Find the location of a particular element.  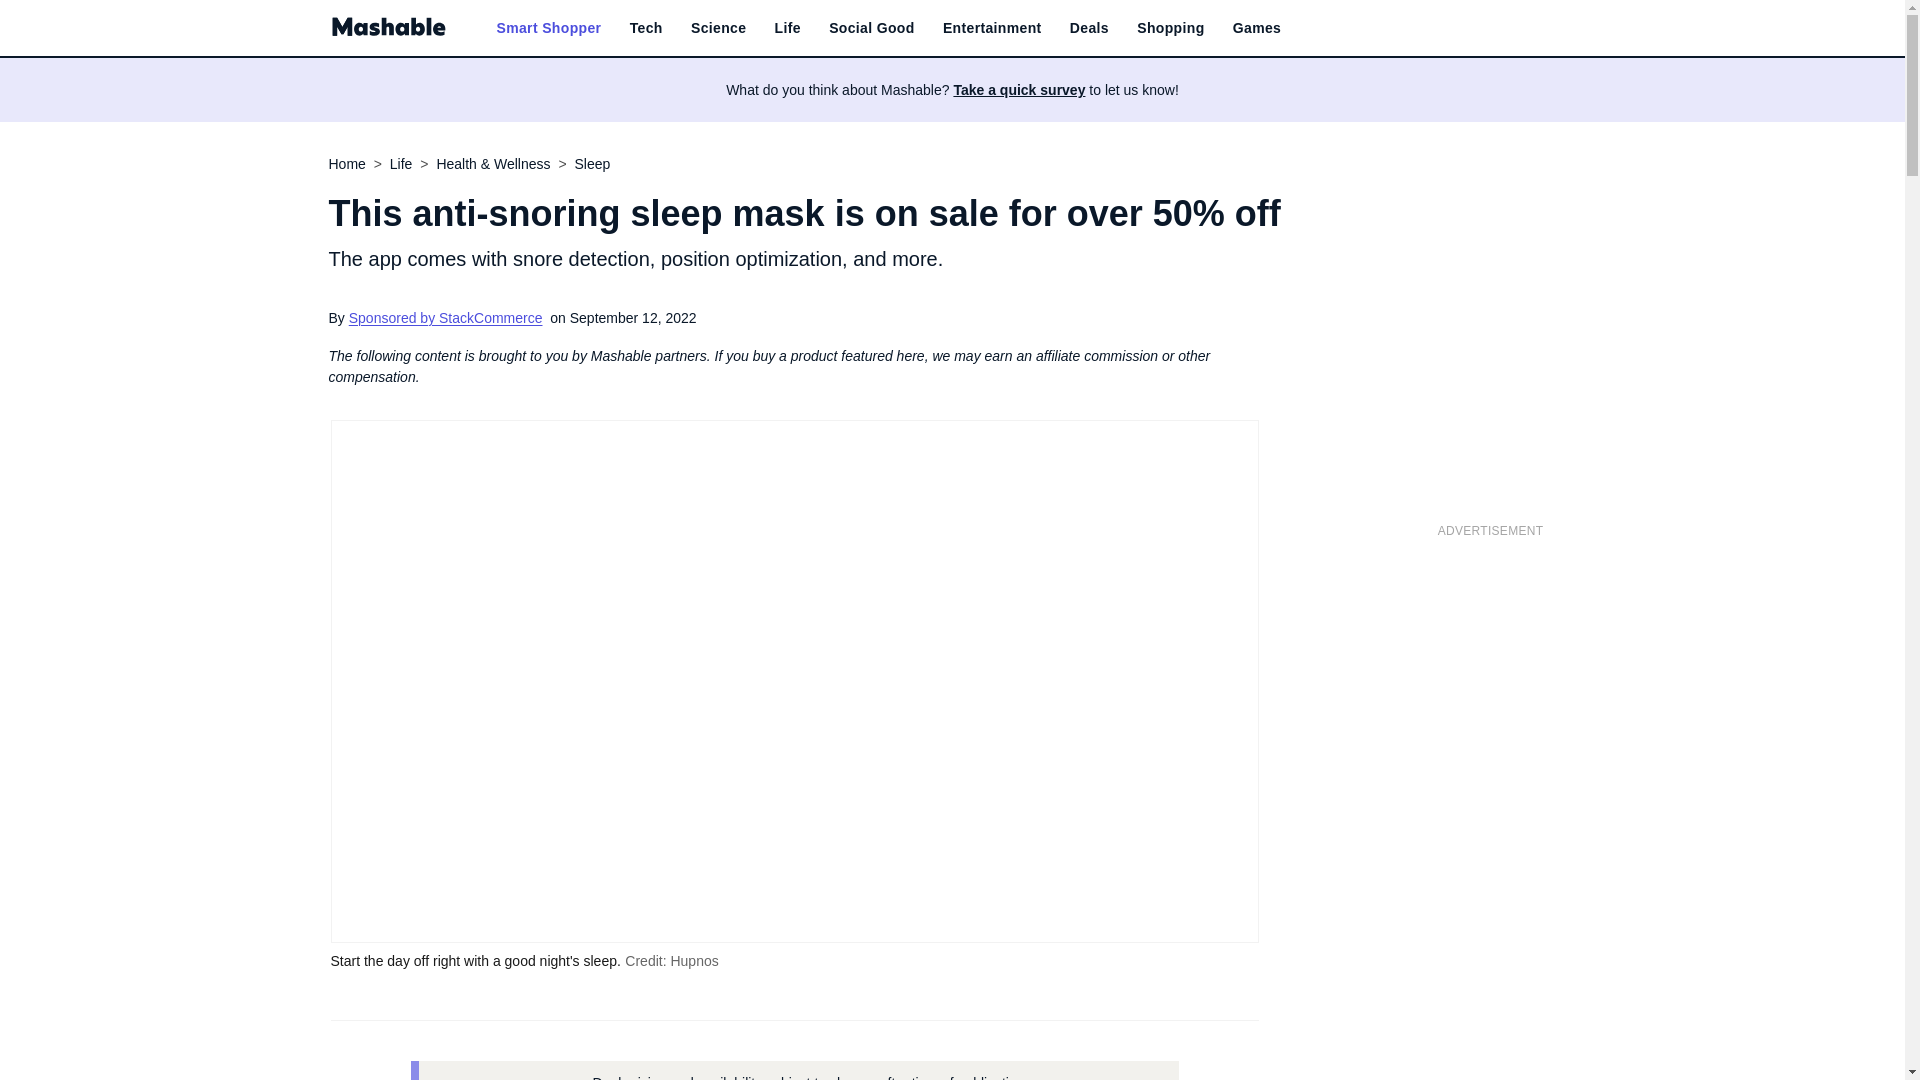

Science is located at coordinates (718, 28).